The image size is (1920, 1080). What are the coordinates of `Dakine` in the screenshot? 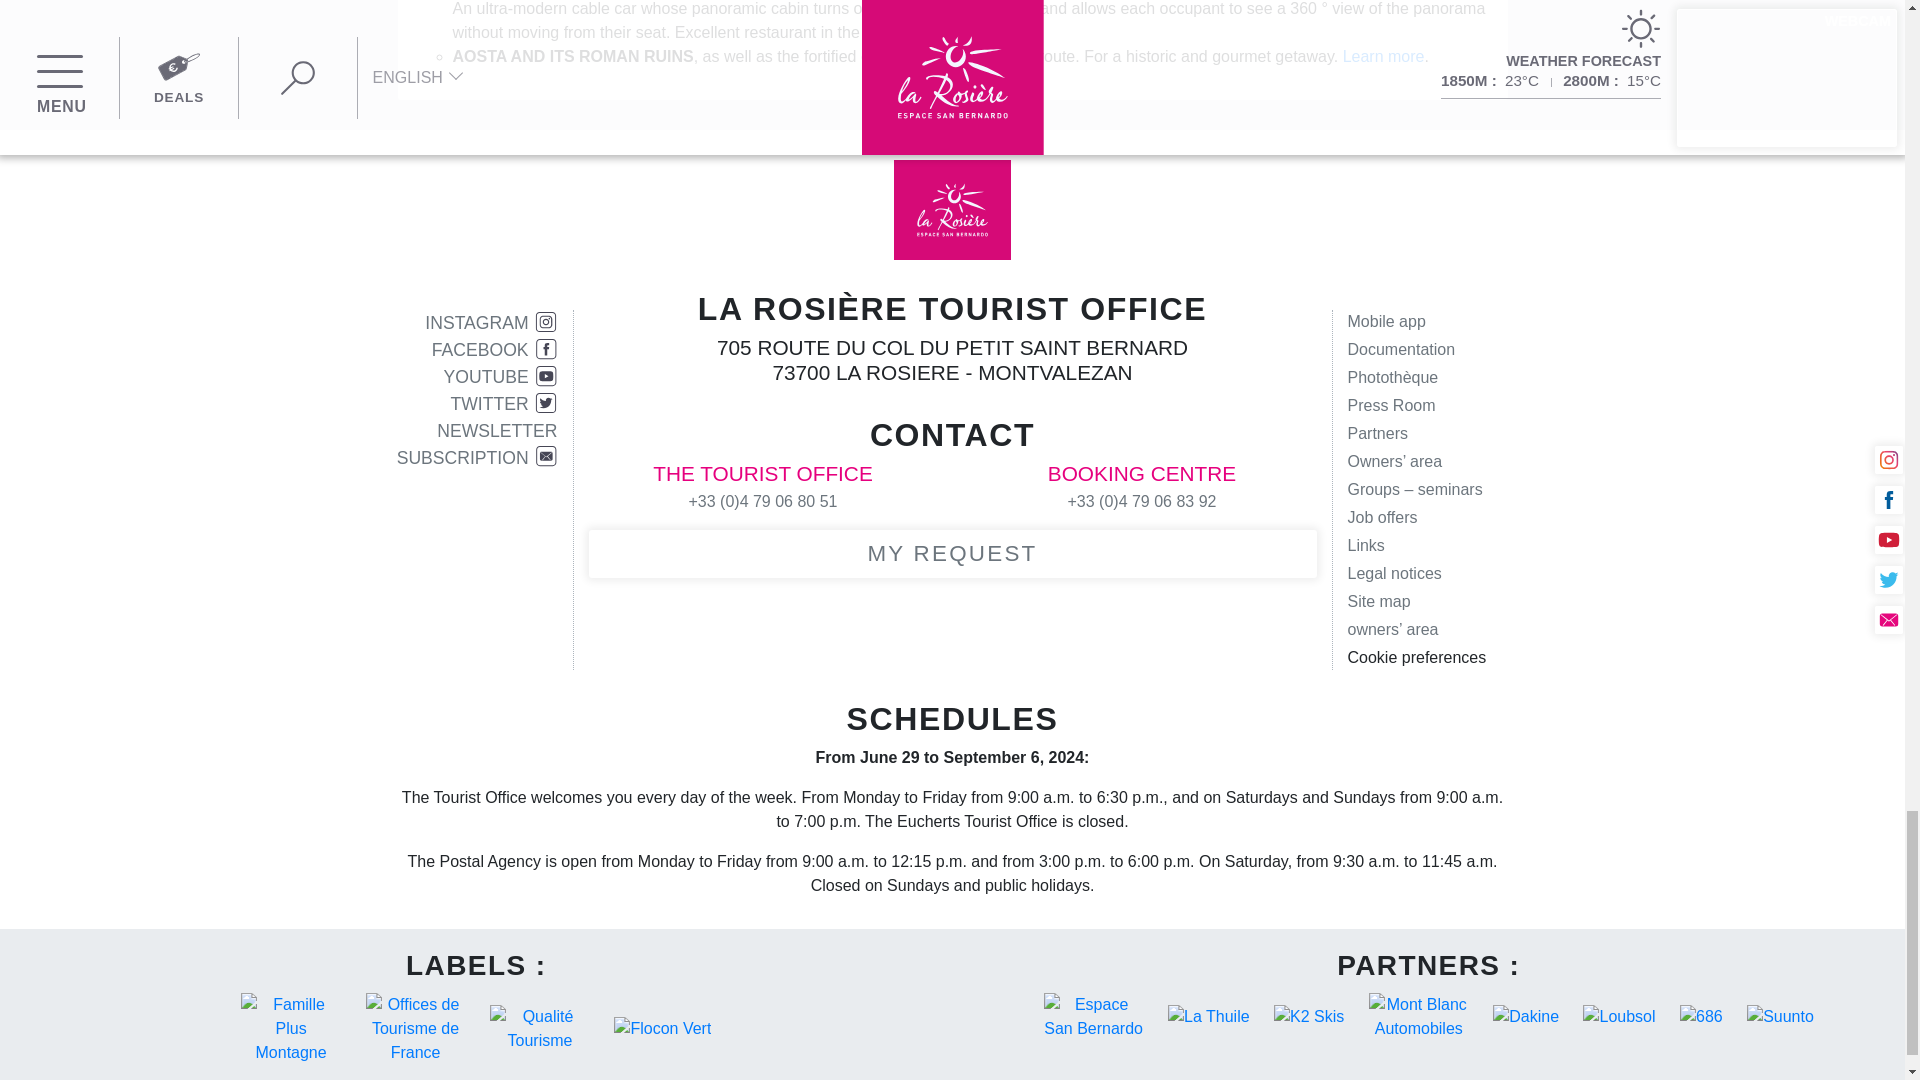 It's located at (1525, 1016).